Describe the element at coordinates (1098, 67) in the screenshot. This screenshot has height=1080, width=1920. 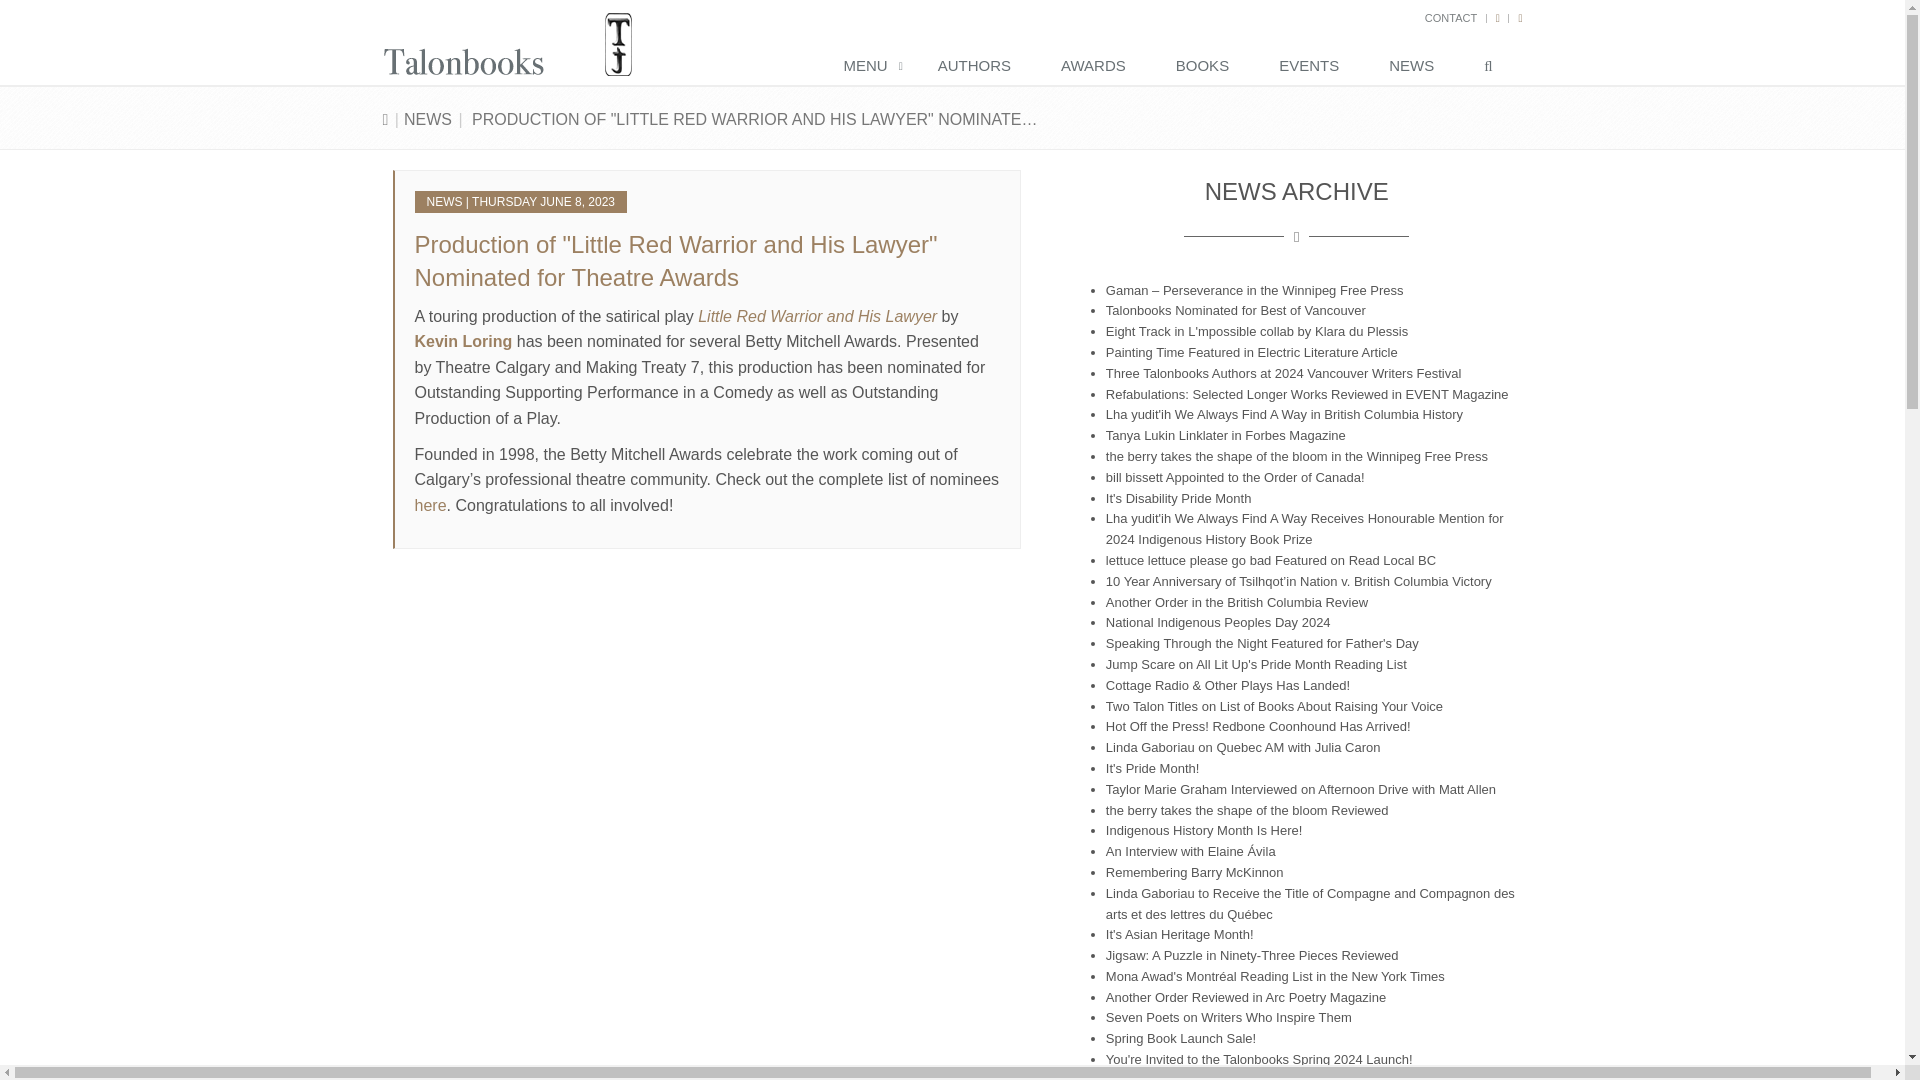
I see `AWARDS` at that location.